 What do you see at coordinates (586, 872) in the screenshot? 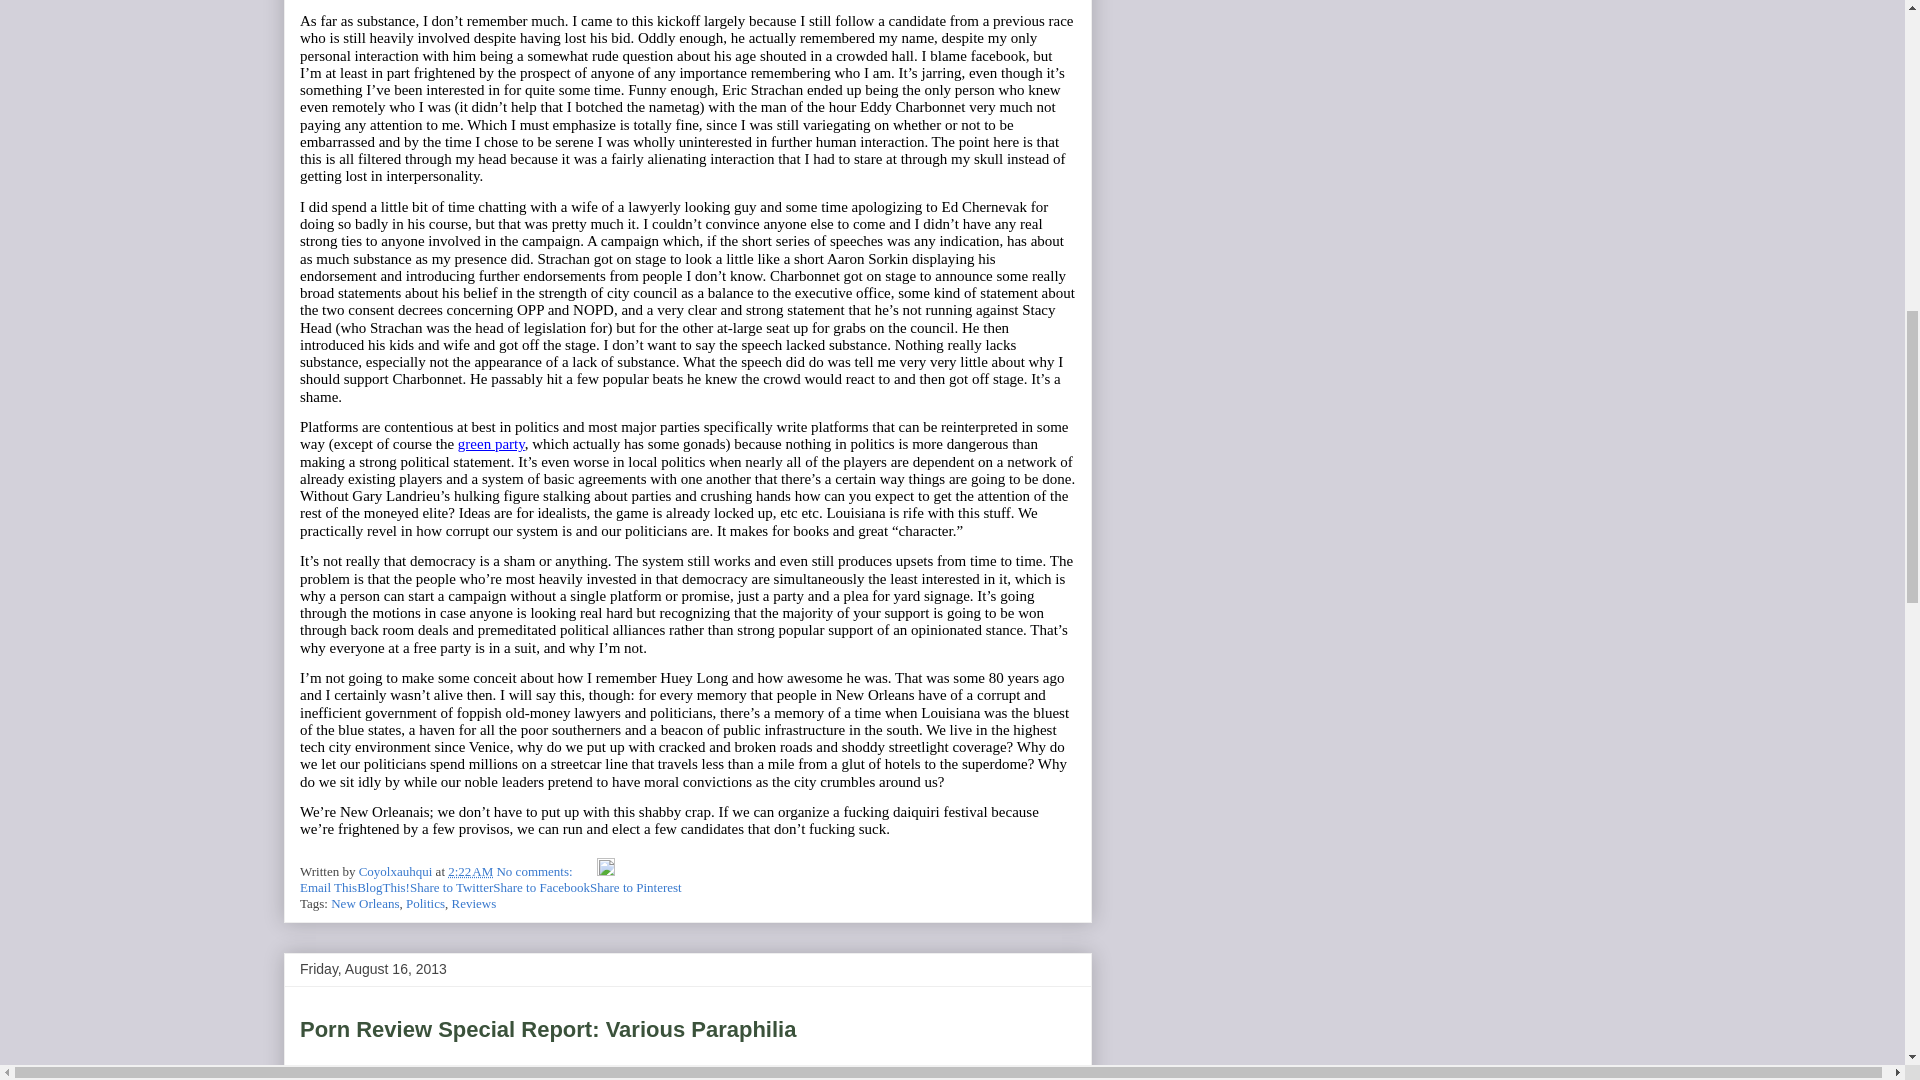
I see `Email Post` at bounding box center [586, 872].